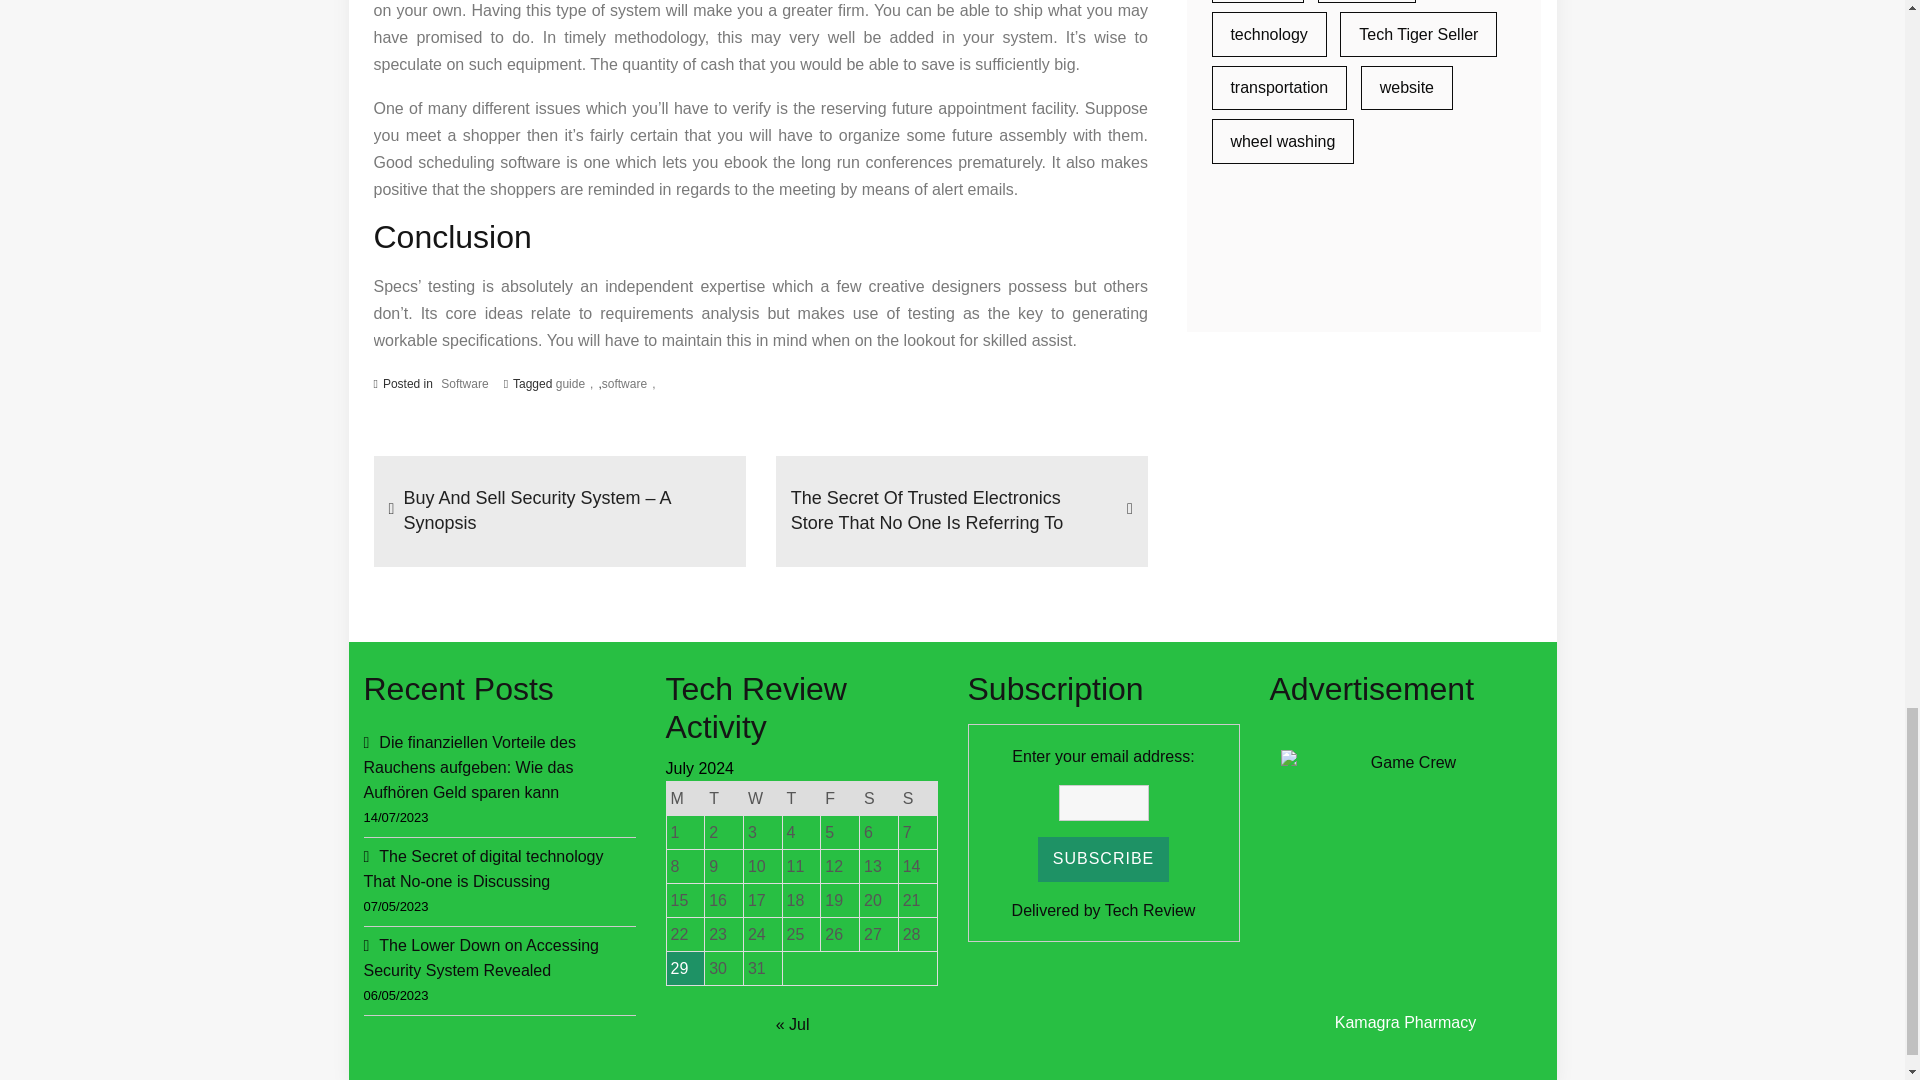  Describe the element at coordinates (1405, 874) in the screenshot. I see `Game Crew` at that location.